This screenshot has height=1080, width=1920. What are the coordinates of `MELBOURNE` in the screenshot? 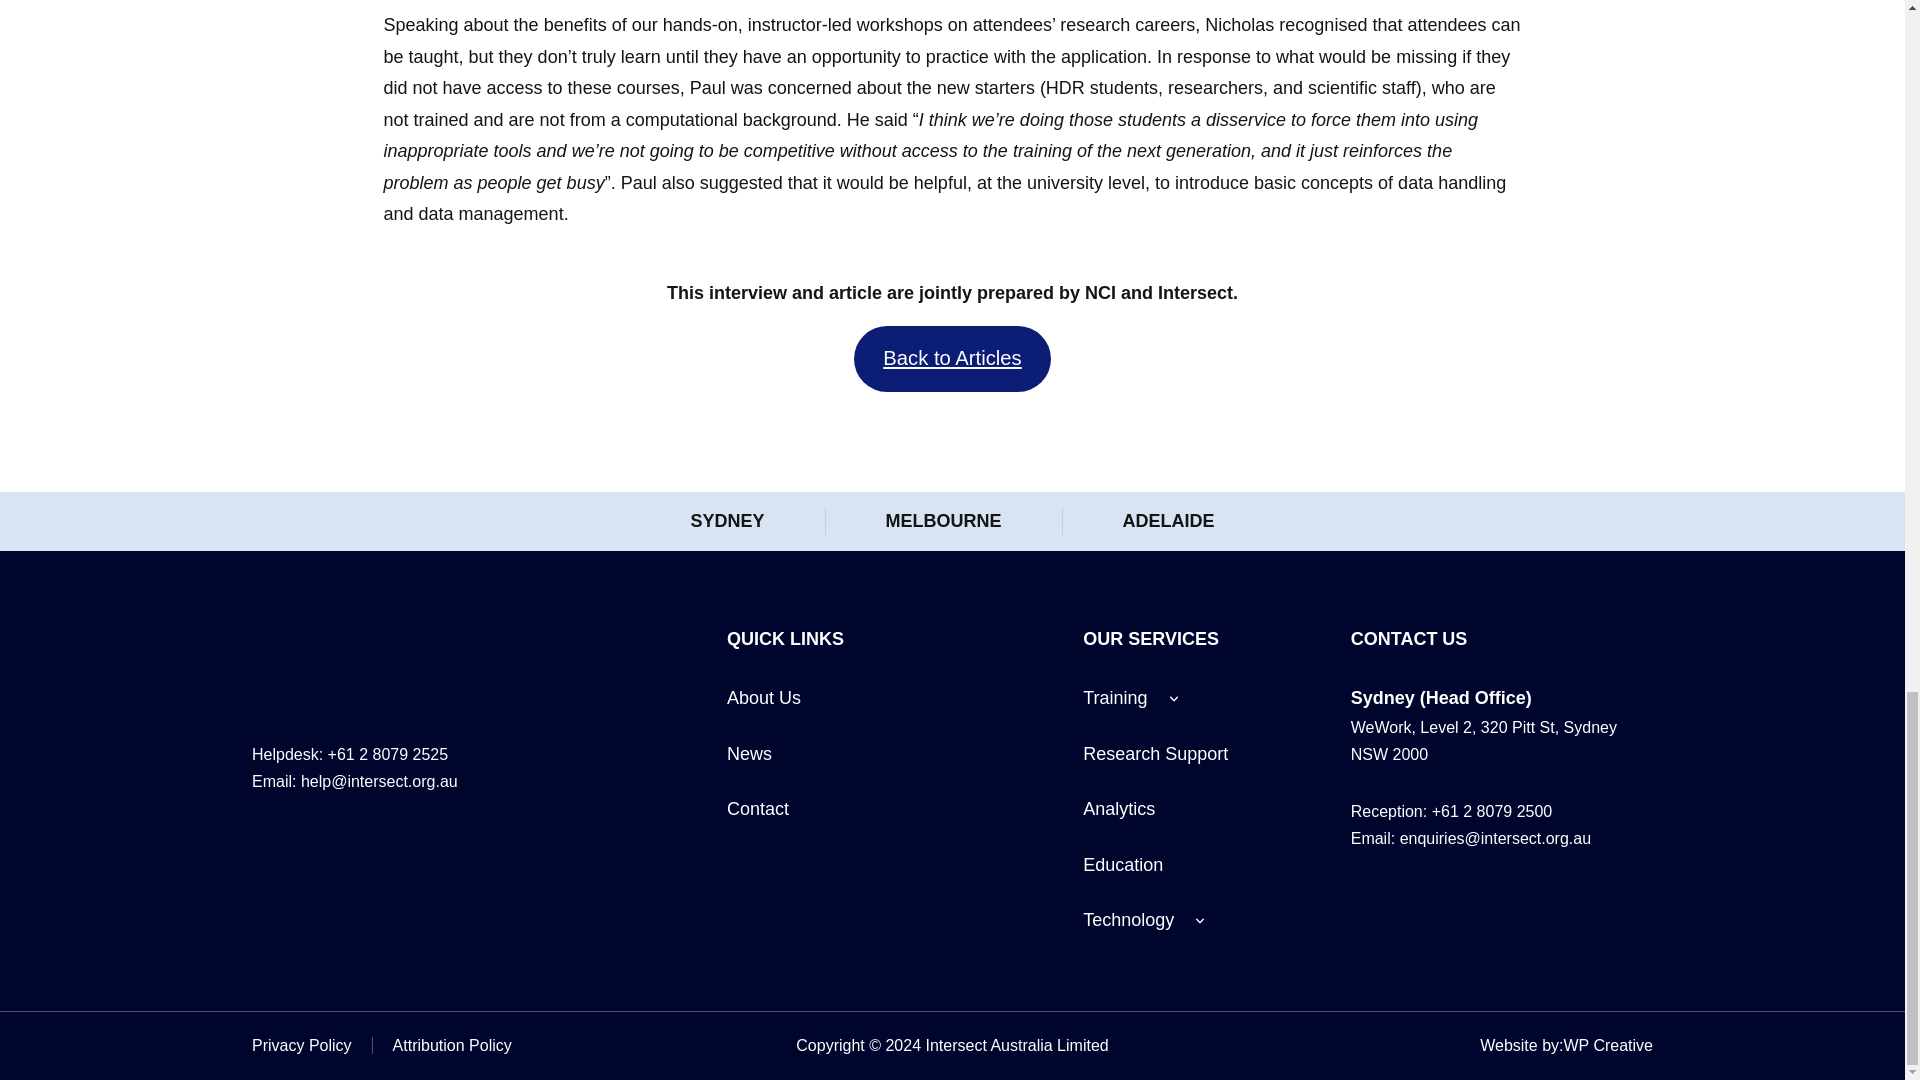 It's located at (944, 520).